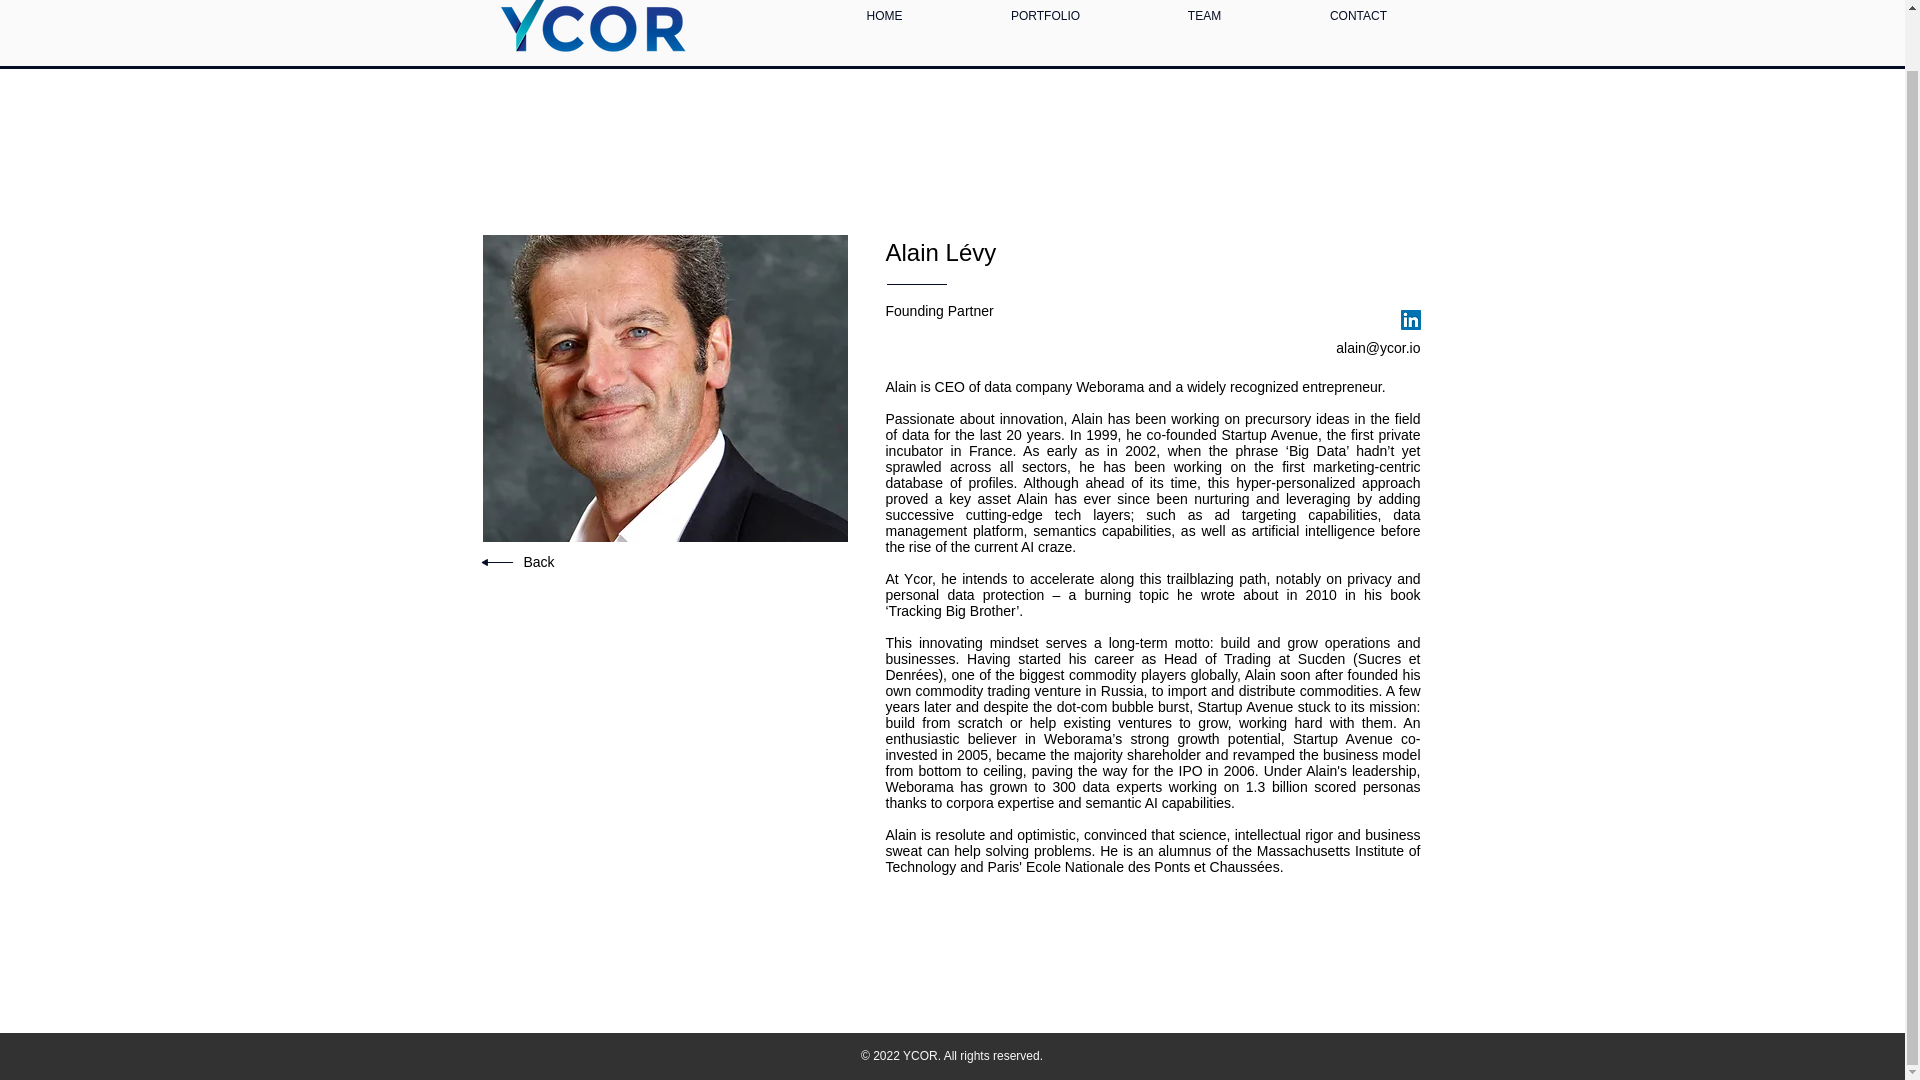  I want to click on TEAM, so click(1205, 34).